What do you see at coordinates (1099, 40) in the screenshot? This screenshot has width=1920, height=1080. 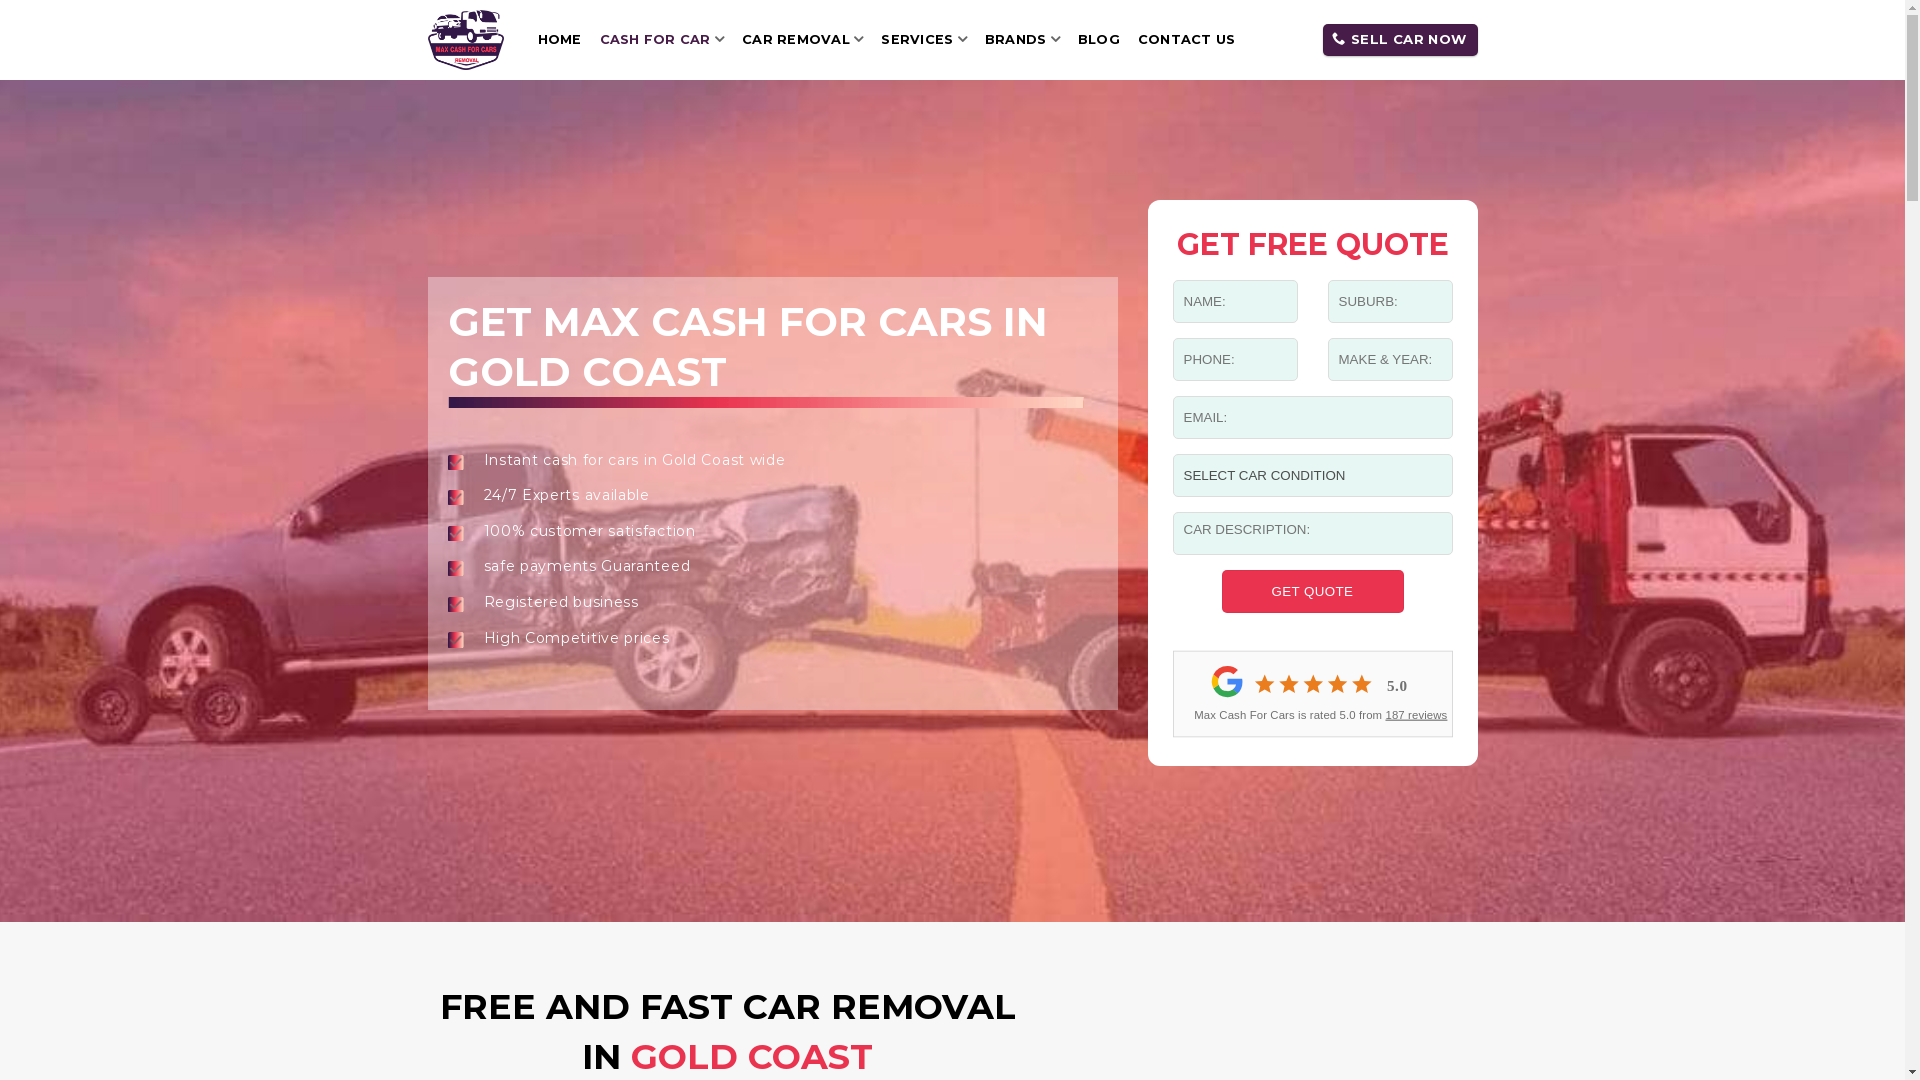 I see `BLOG` at bounding box center [1099, 40].